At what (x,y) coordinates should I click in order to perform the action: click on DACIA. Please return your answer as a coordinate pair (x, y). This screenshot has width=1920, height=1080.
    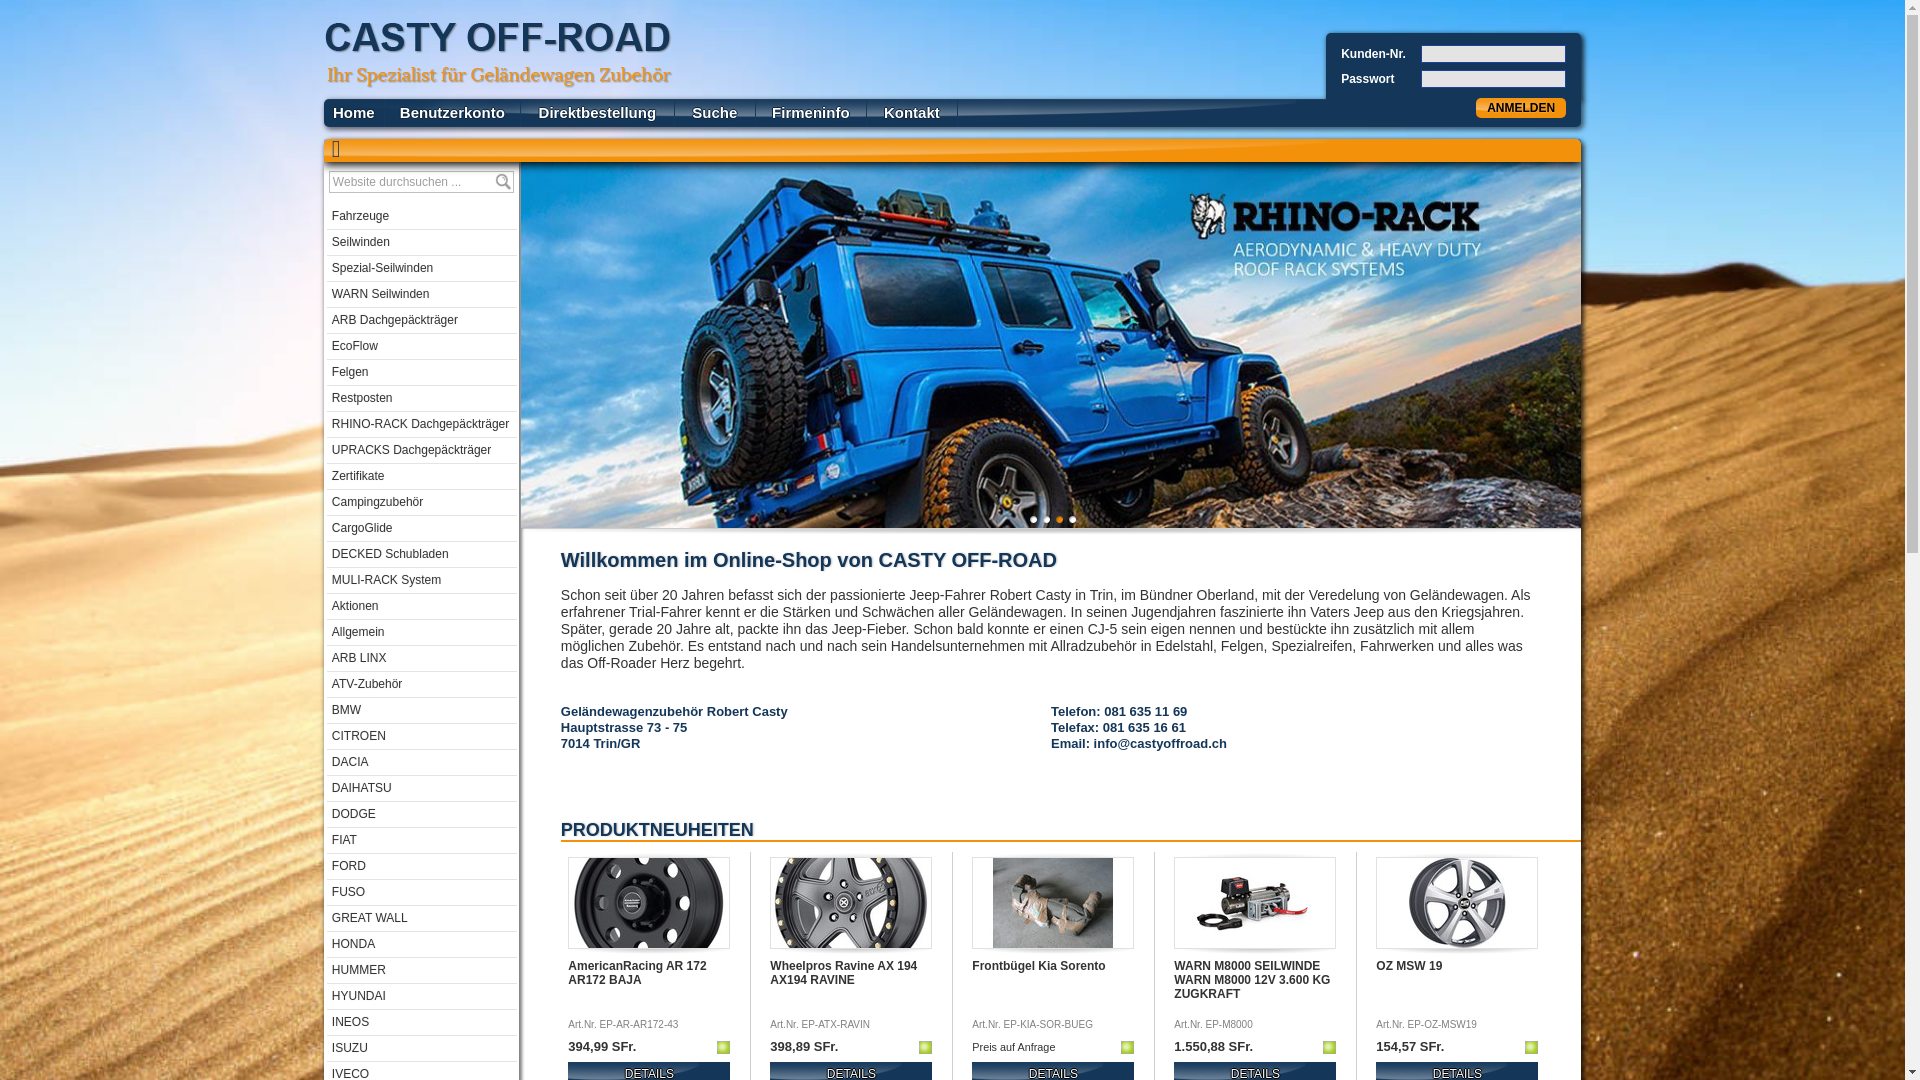
    Looking at the image, I should click on (422, 763).